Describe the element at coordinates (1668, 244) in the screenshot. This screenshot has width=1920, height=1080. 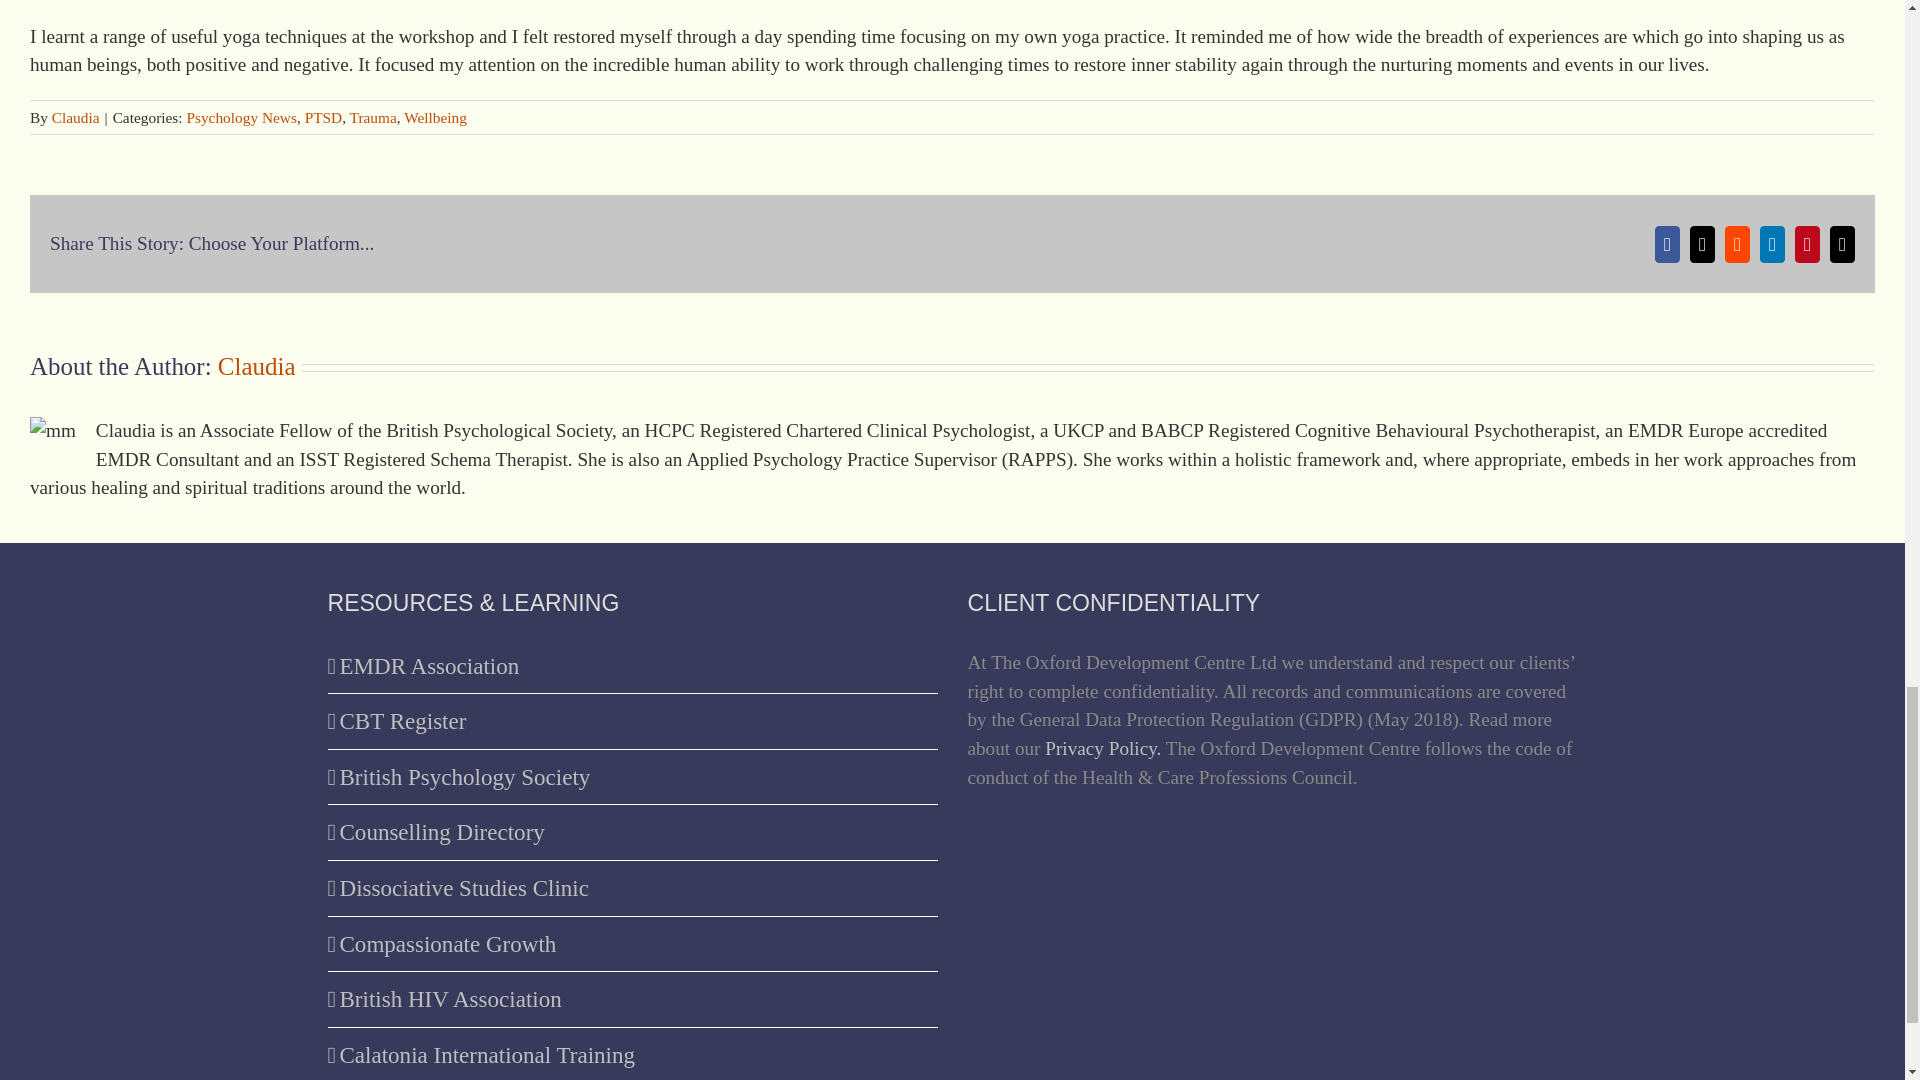
I see `Facebook` at that location.